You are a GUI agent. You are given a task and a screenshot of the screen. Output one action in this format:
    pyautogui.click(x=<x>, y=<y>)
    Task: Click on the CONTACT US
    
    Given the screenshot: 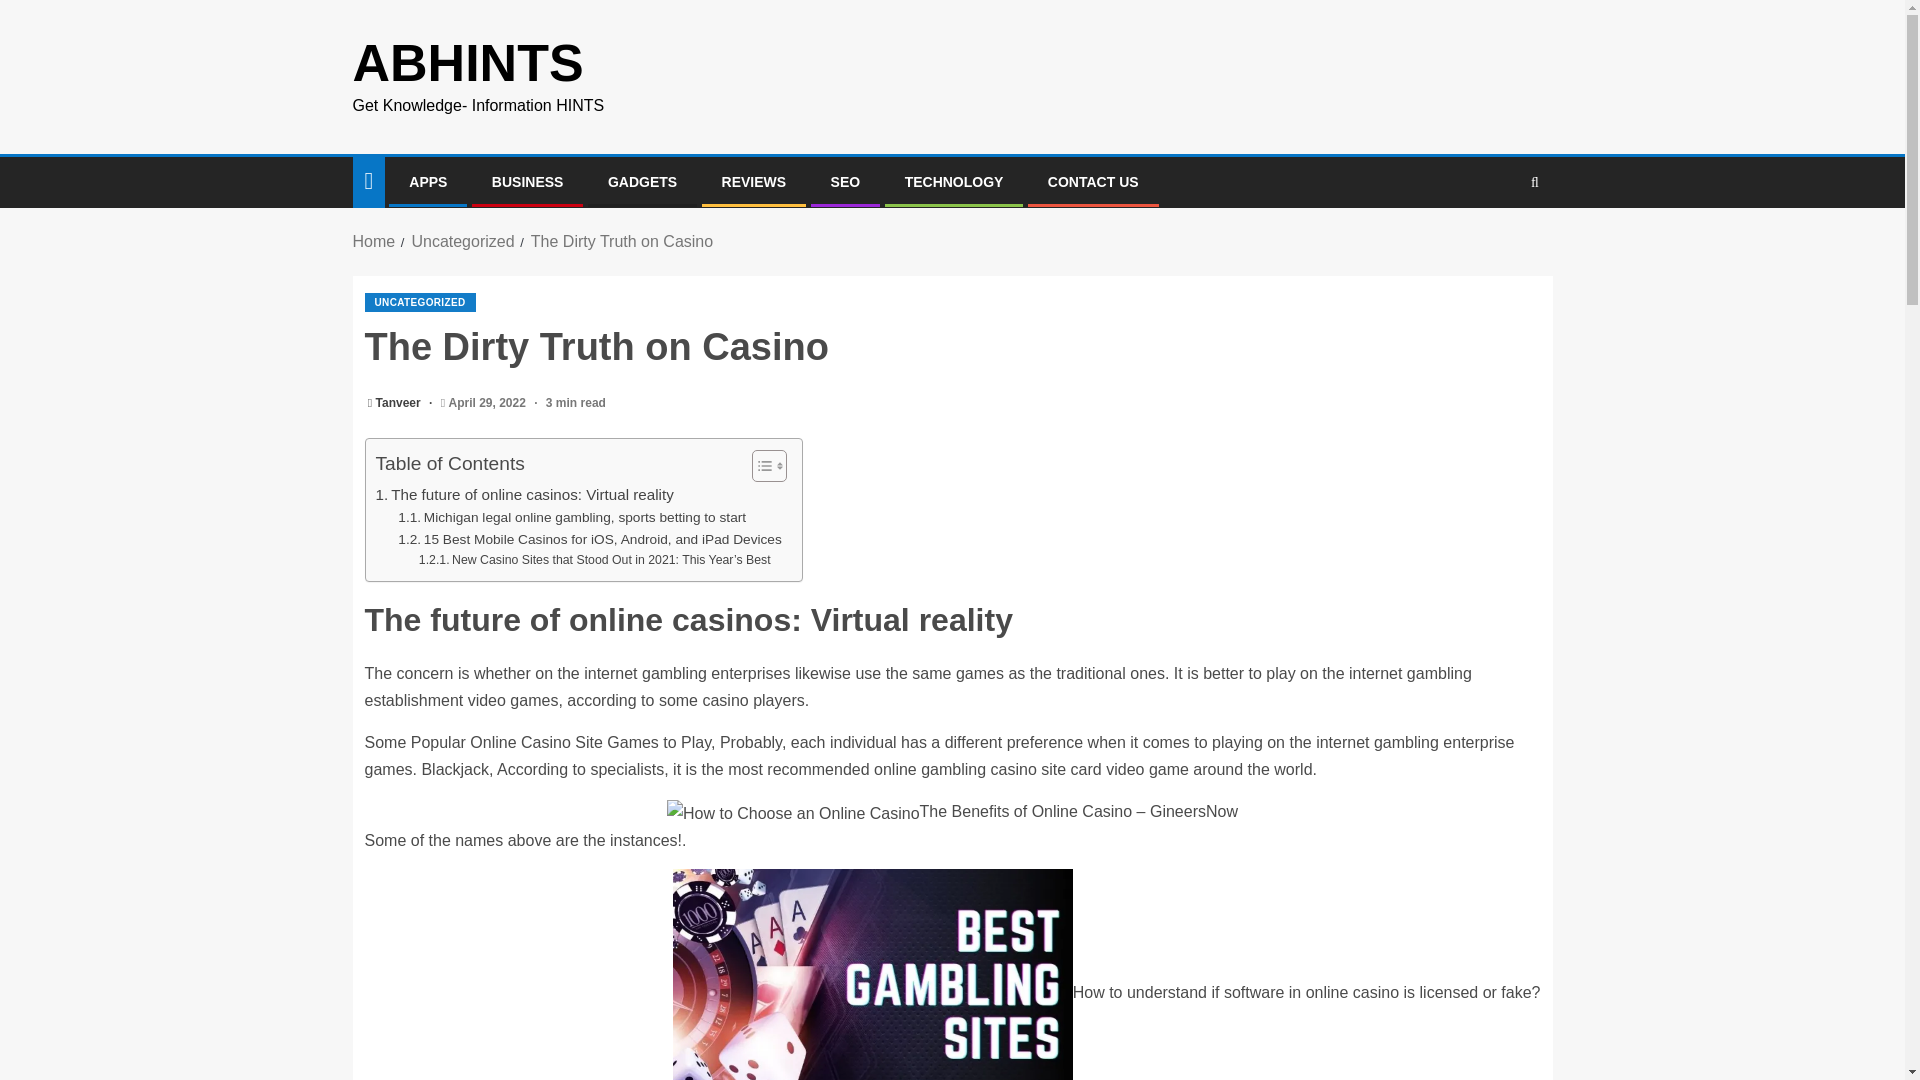 What is the action you would take?
    pyautogui.click(x=1093, y=182)
    